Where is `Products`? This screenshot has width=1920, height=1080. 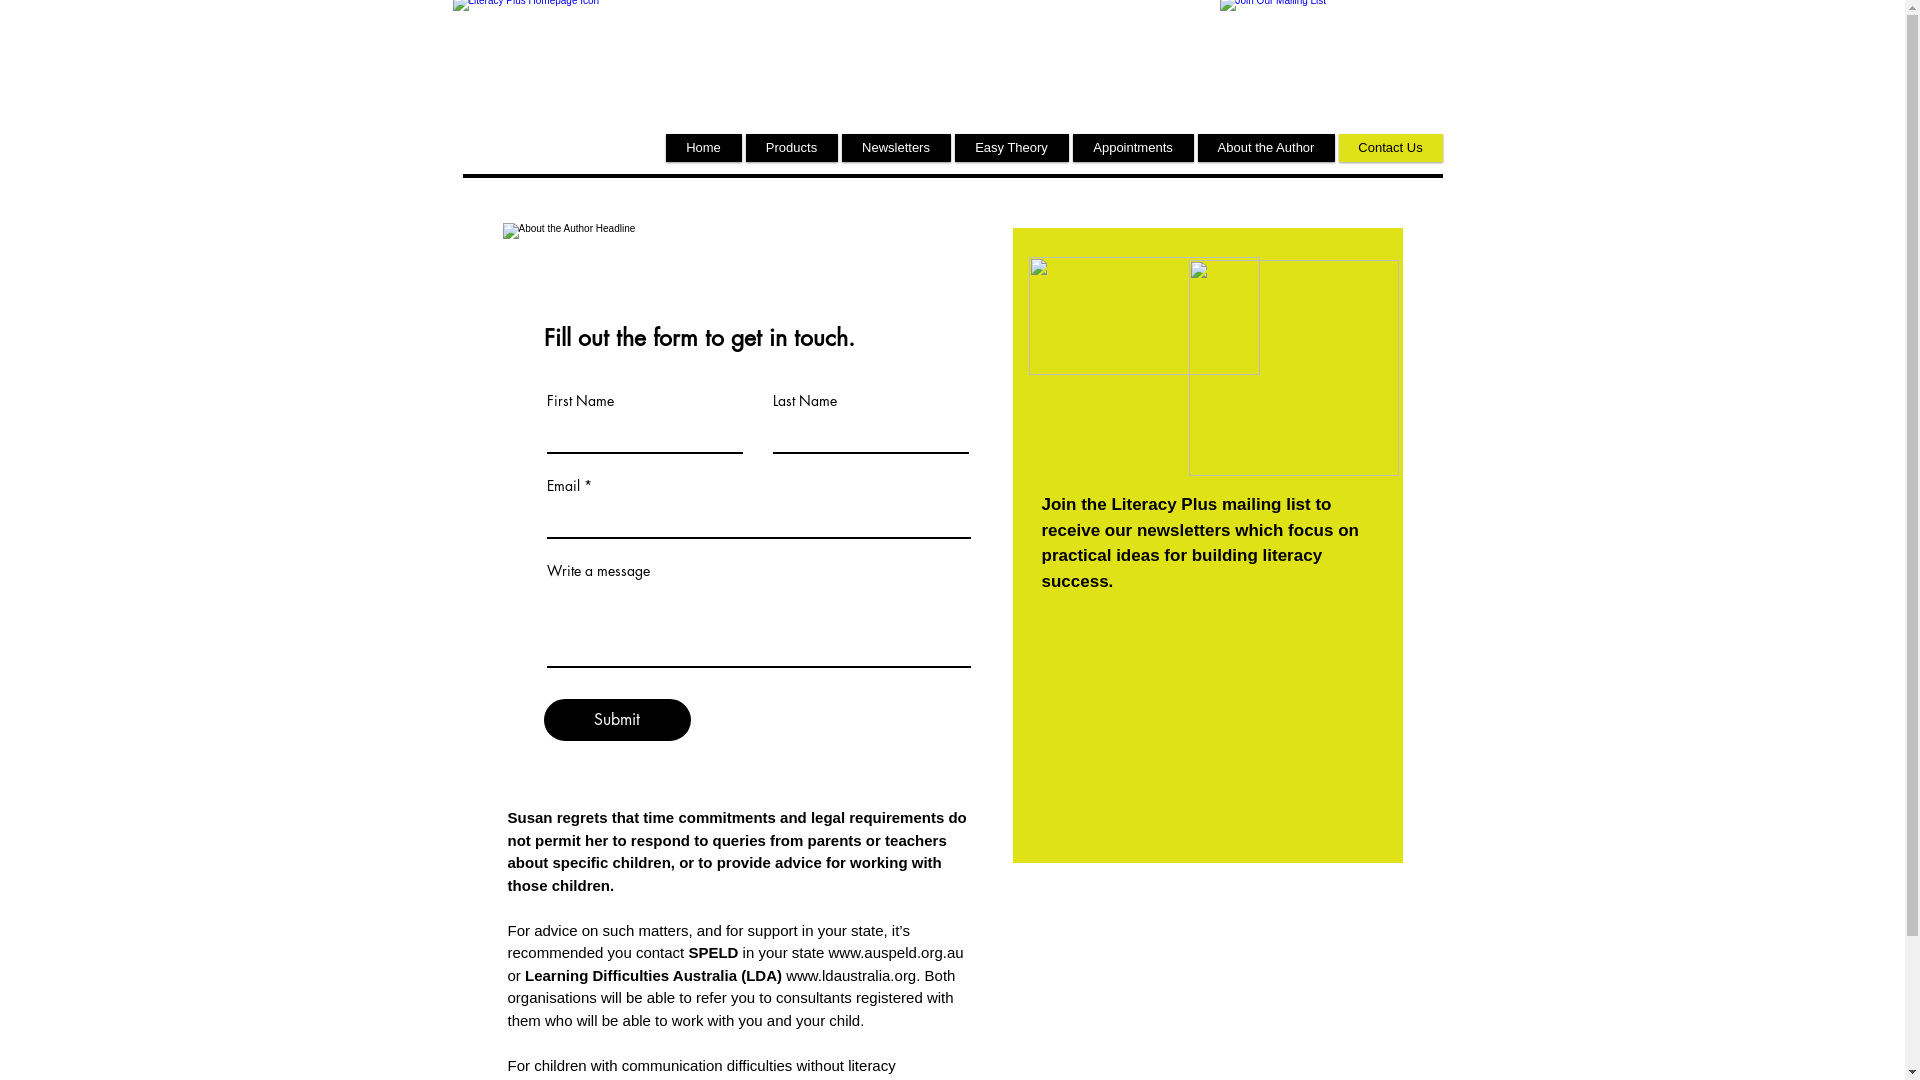 Products is located at coordinates (792, 148).